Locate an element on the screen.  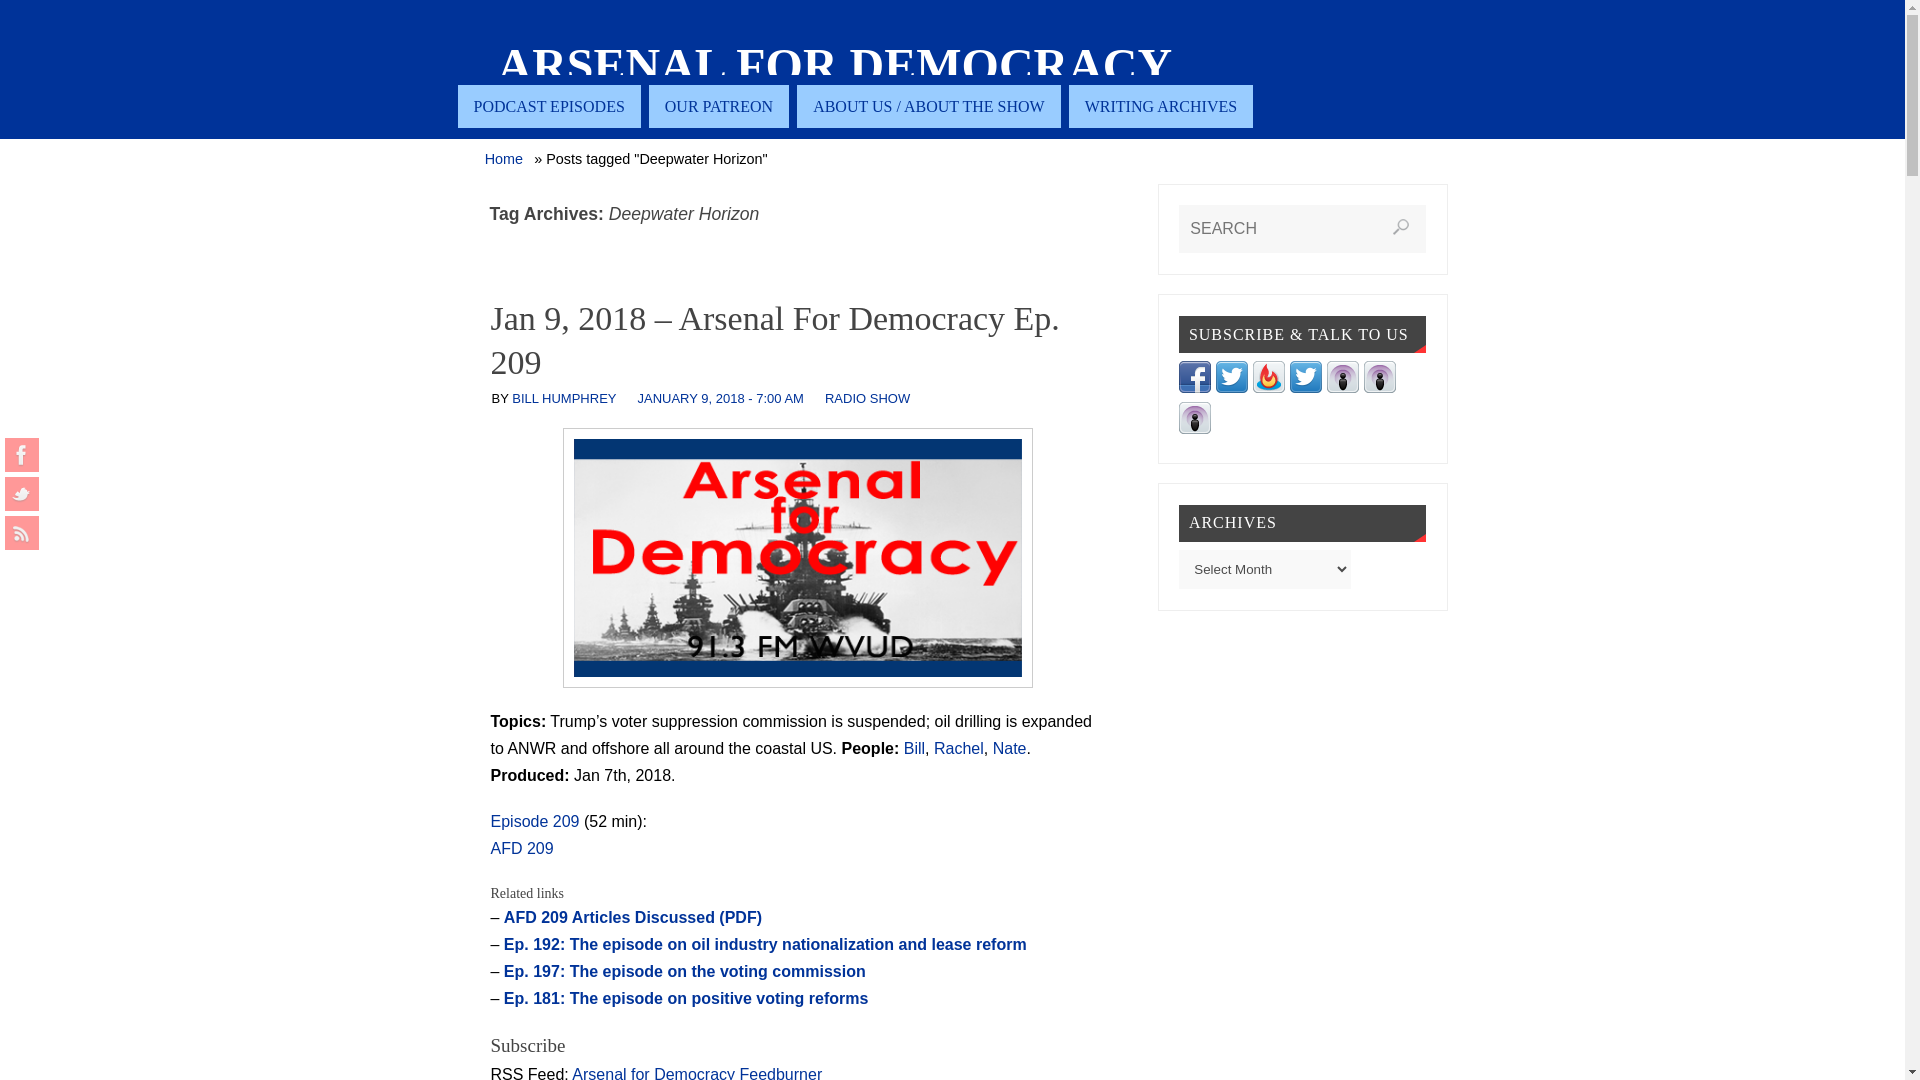
AFD on Facebook is located at coordinates (22, 454).